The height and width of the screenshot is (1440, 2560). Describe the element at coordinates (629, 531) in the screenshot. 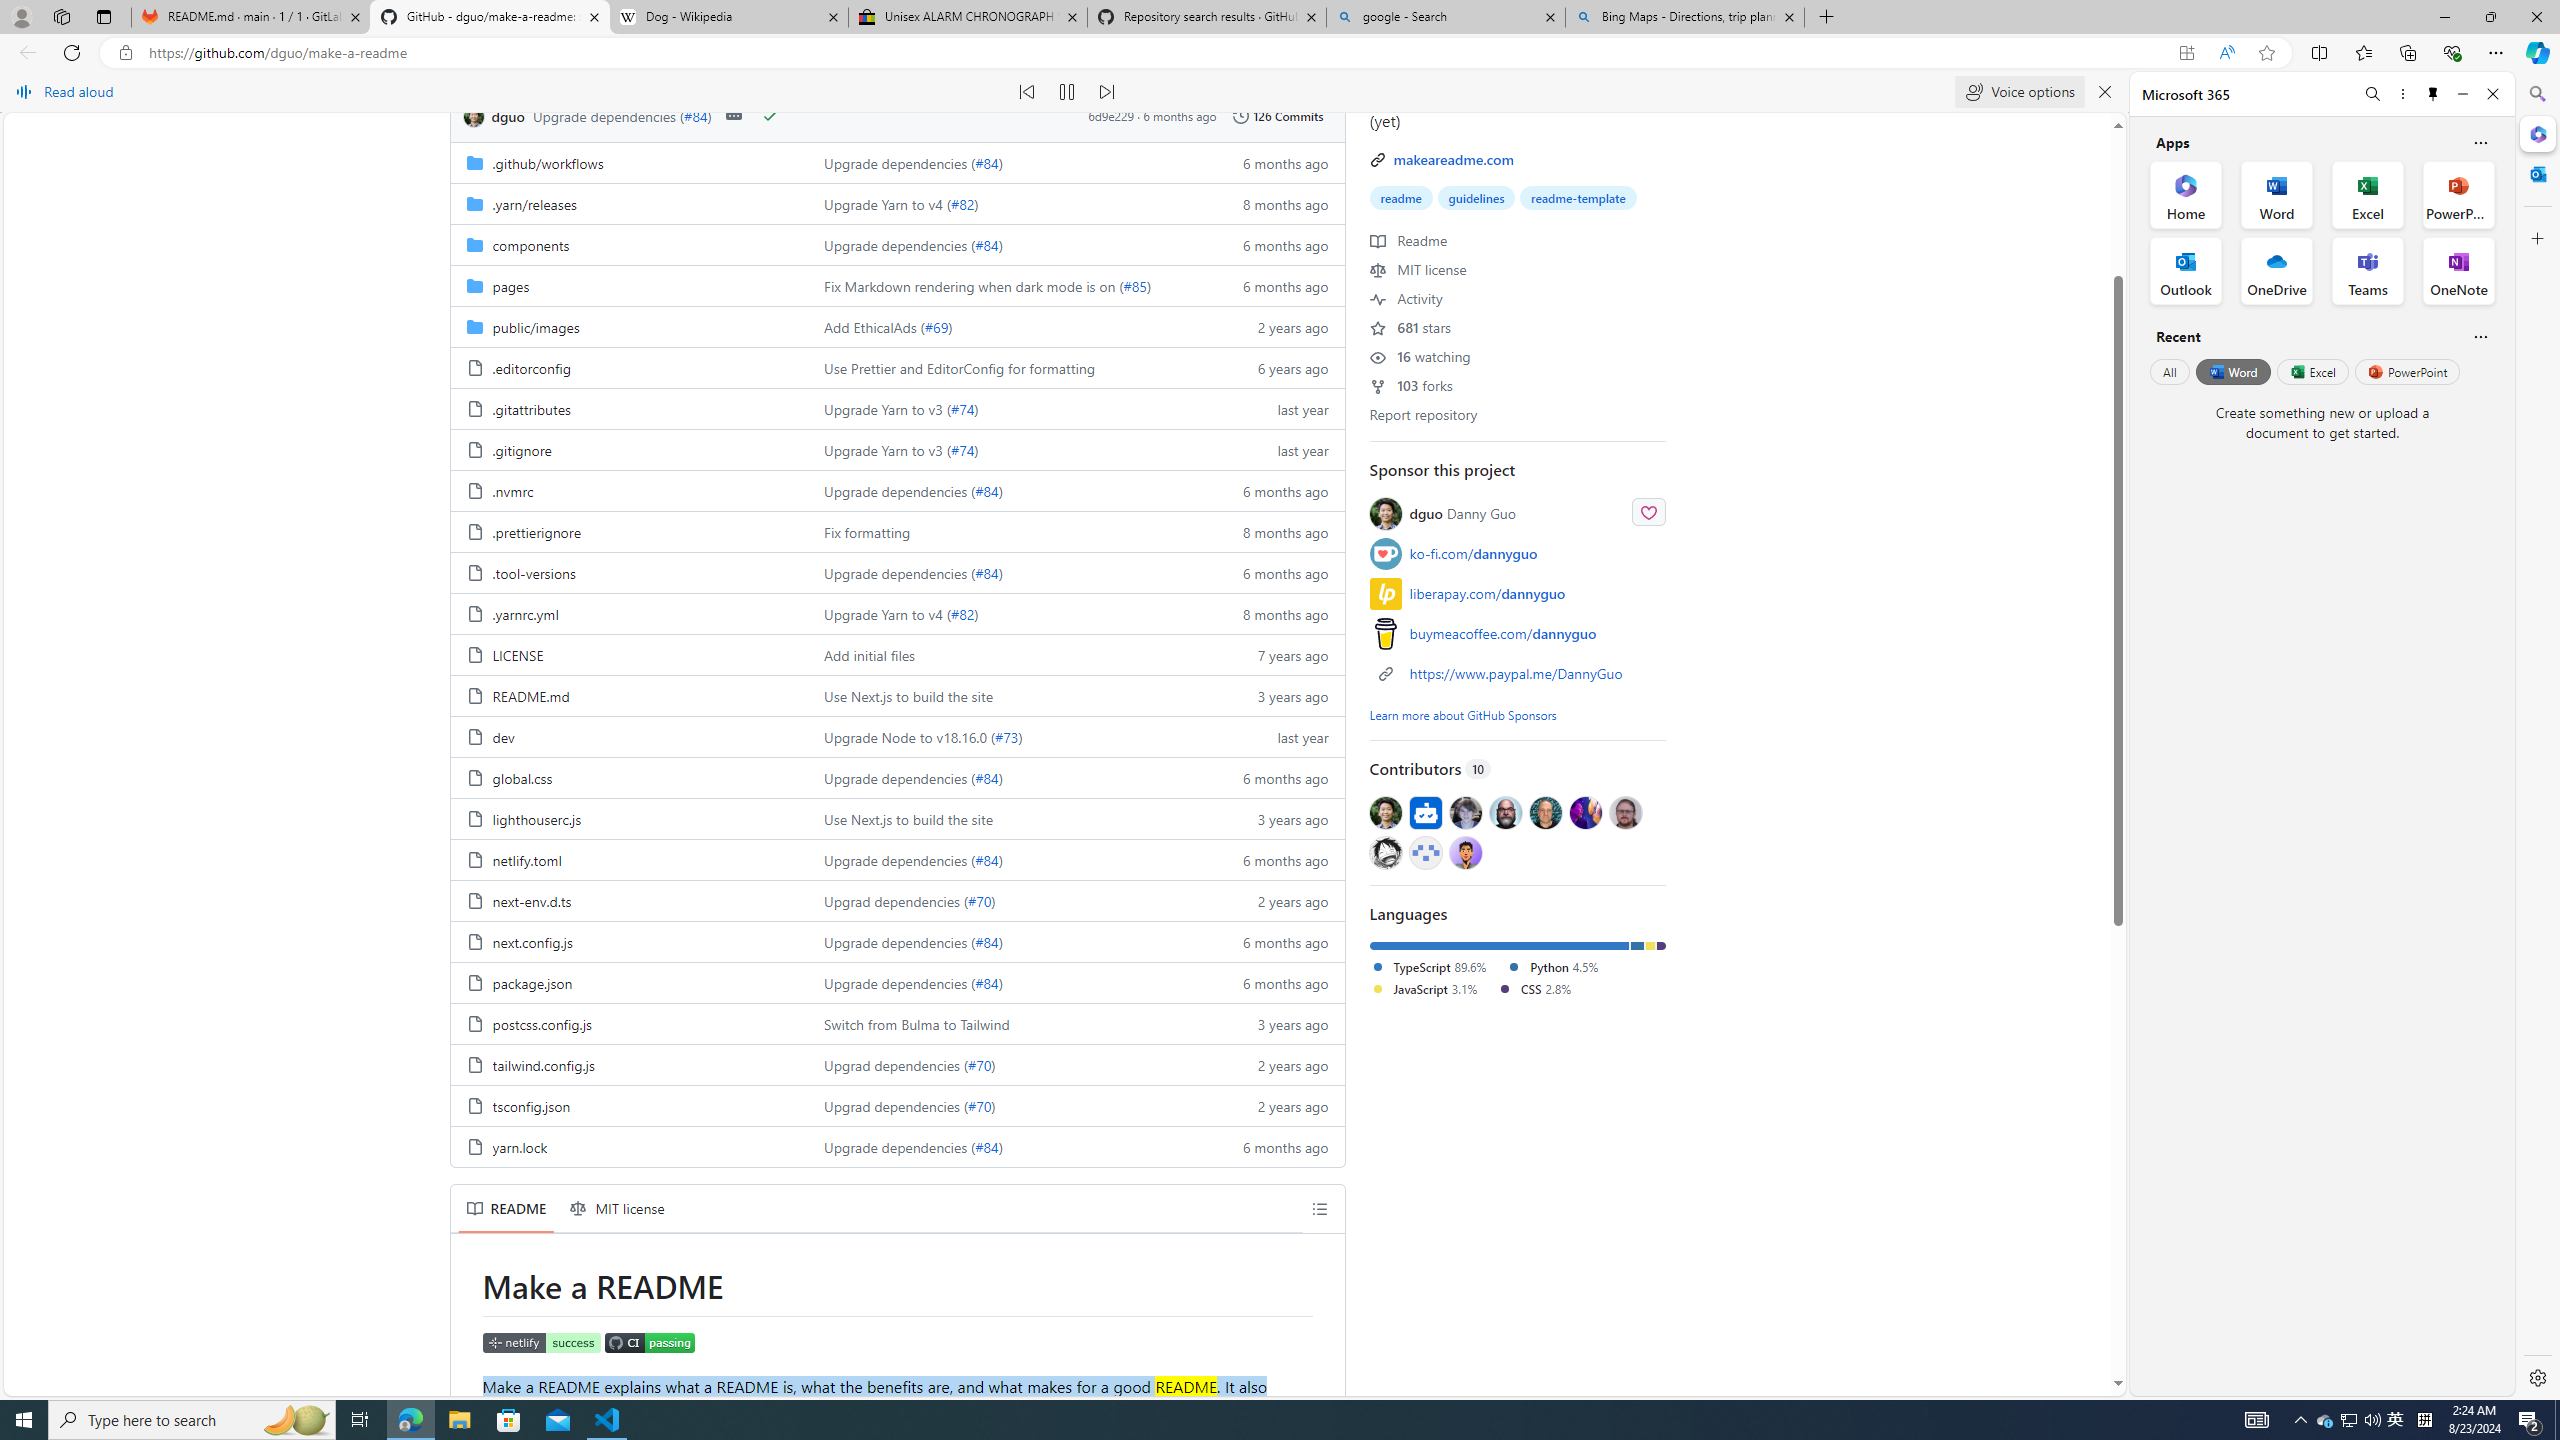

I see `.prettierignore, (File)` at that location.